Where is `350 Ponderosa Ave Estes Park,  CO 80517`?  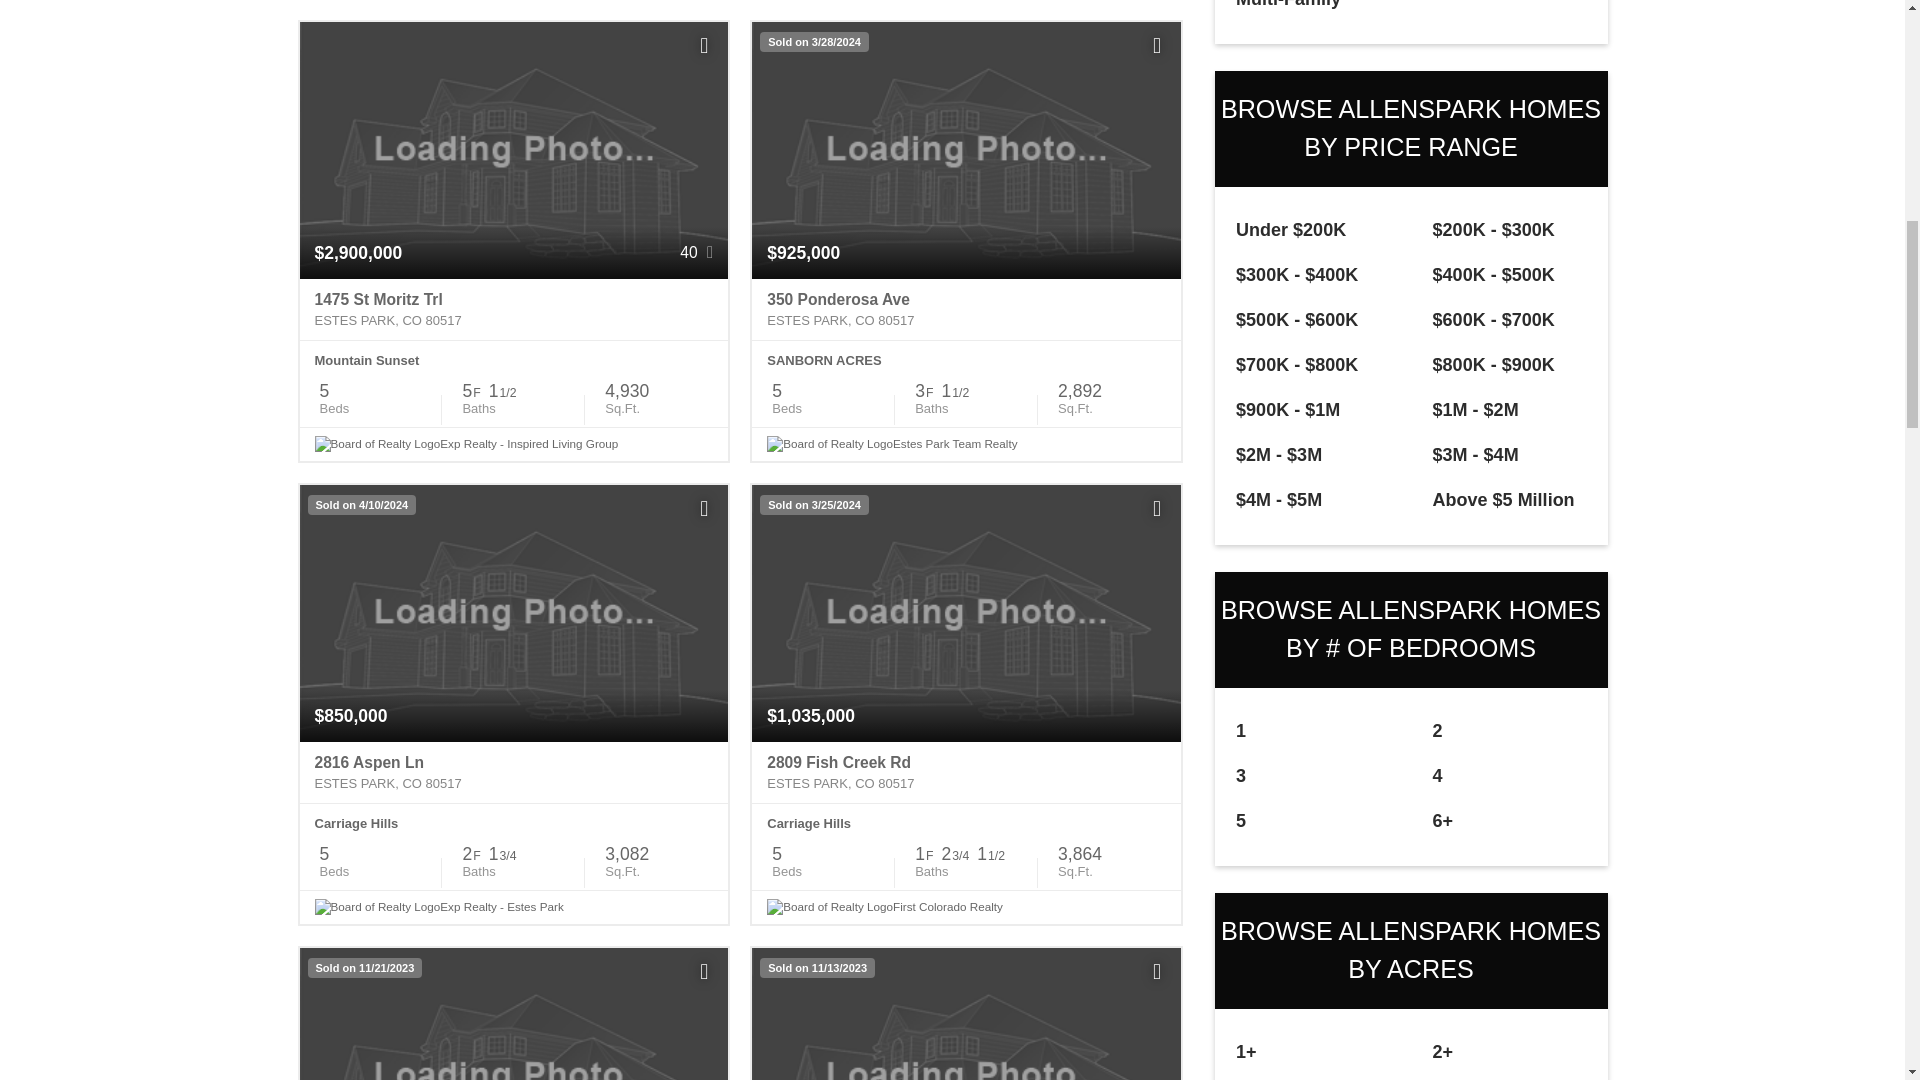
350 Ponderosa Ave Estes Park,  CO 80517 is located at coordinates (966, 310).